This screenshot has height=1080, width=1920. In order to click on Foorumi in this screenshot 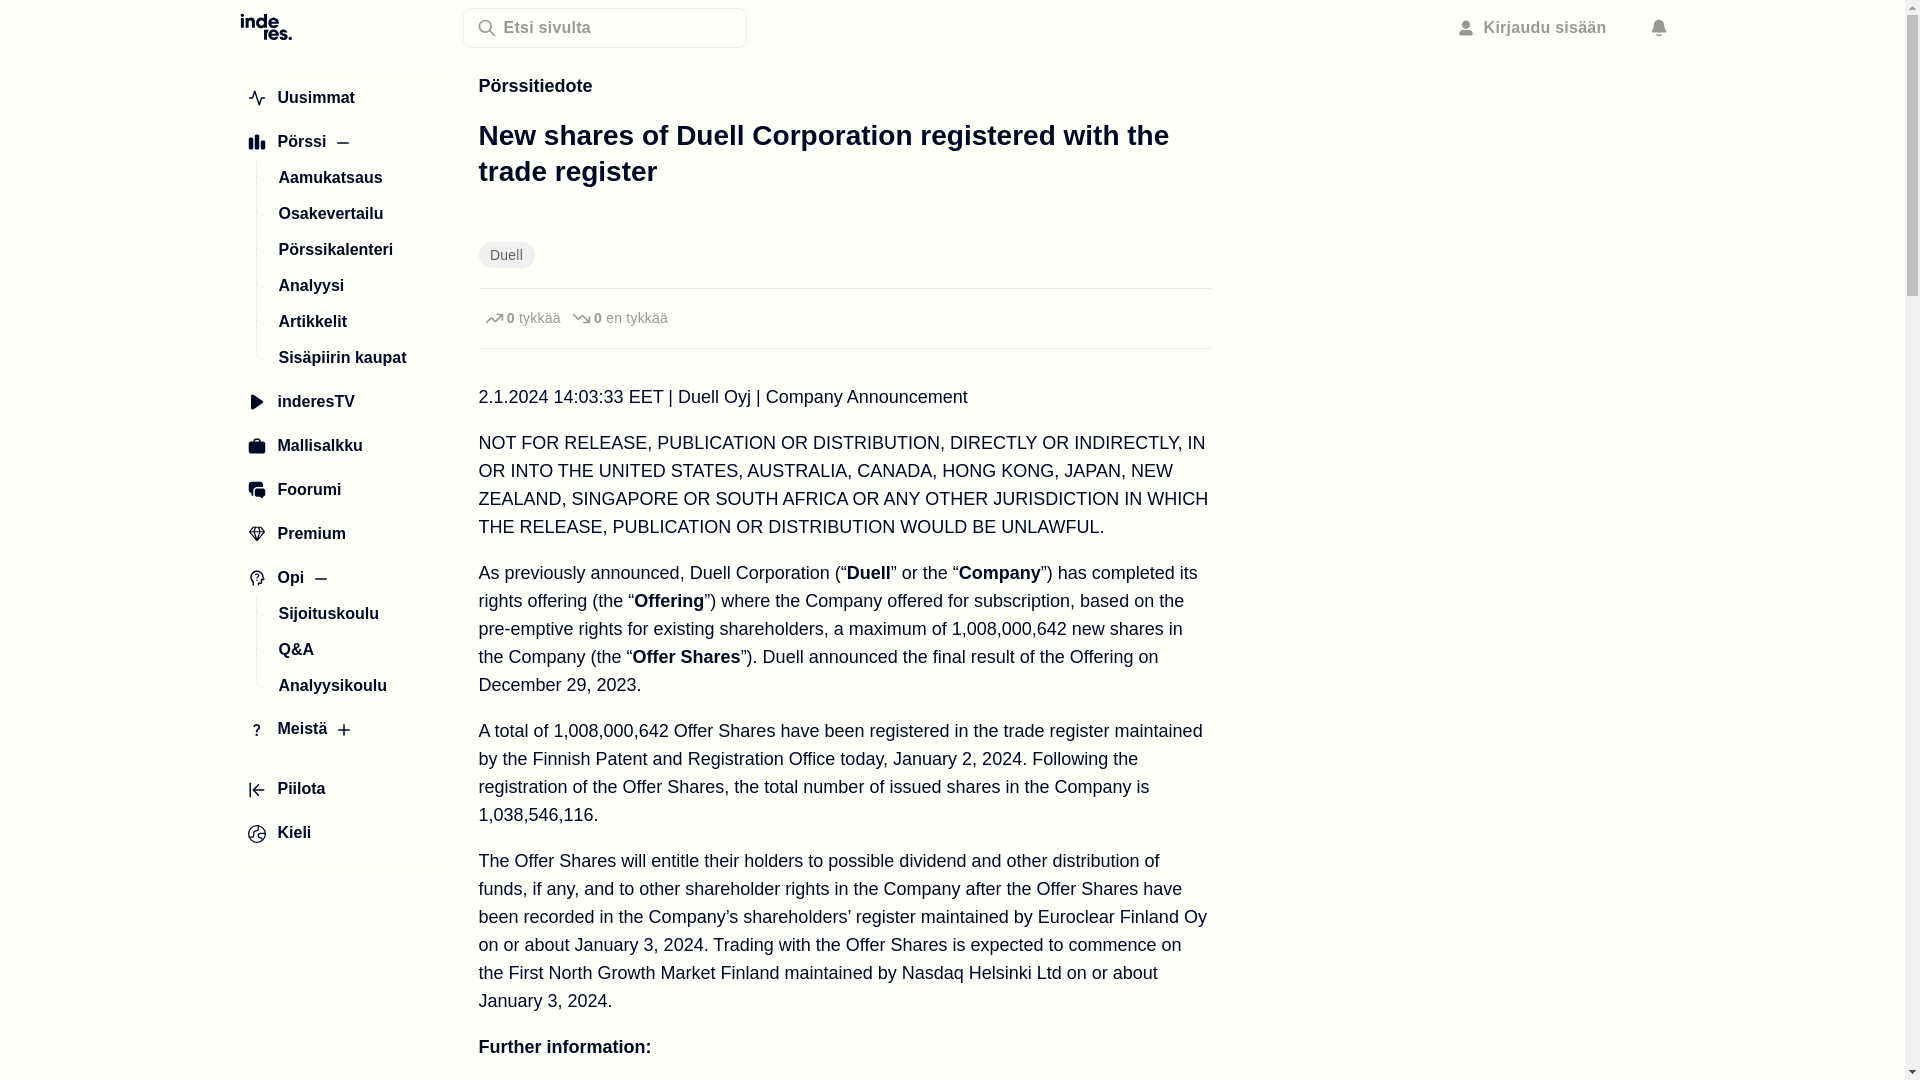, I will do `click(294, 490)`.